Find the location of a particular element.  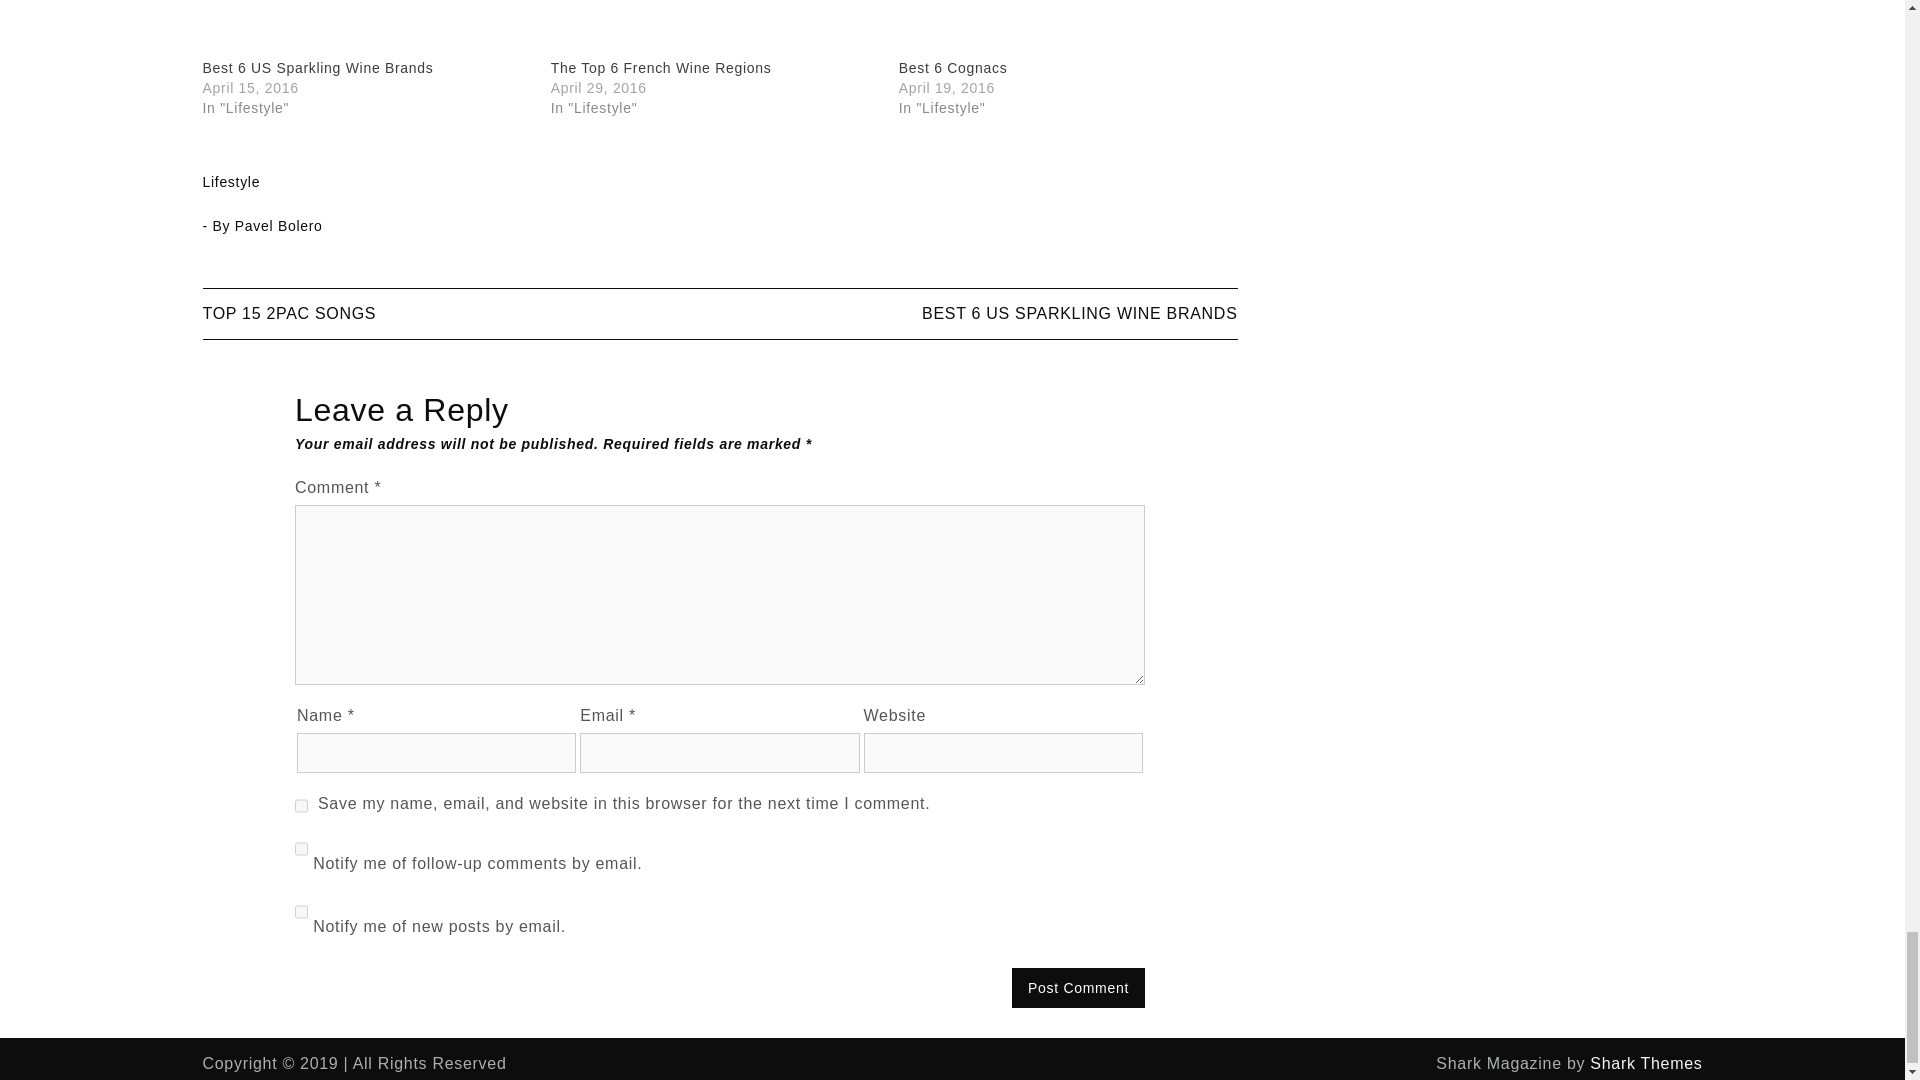

subscribe is located at coordinates (301, 912).